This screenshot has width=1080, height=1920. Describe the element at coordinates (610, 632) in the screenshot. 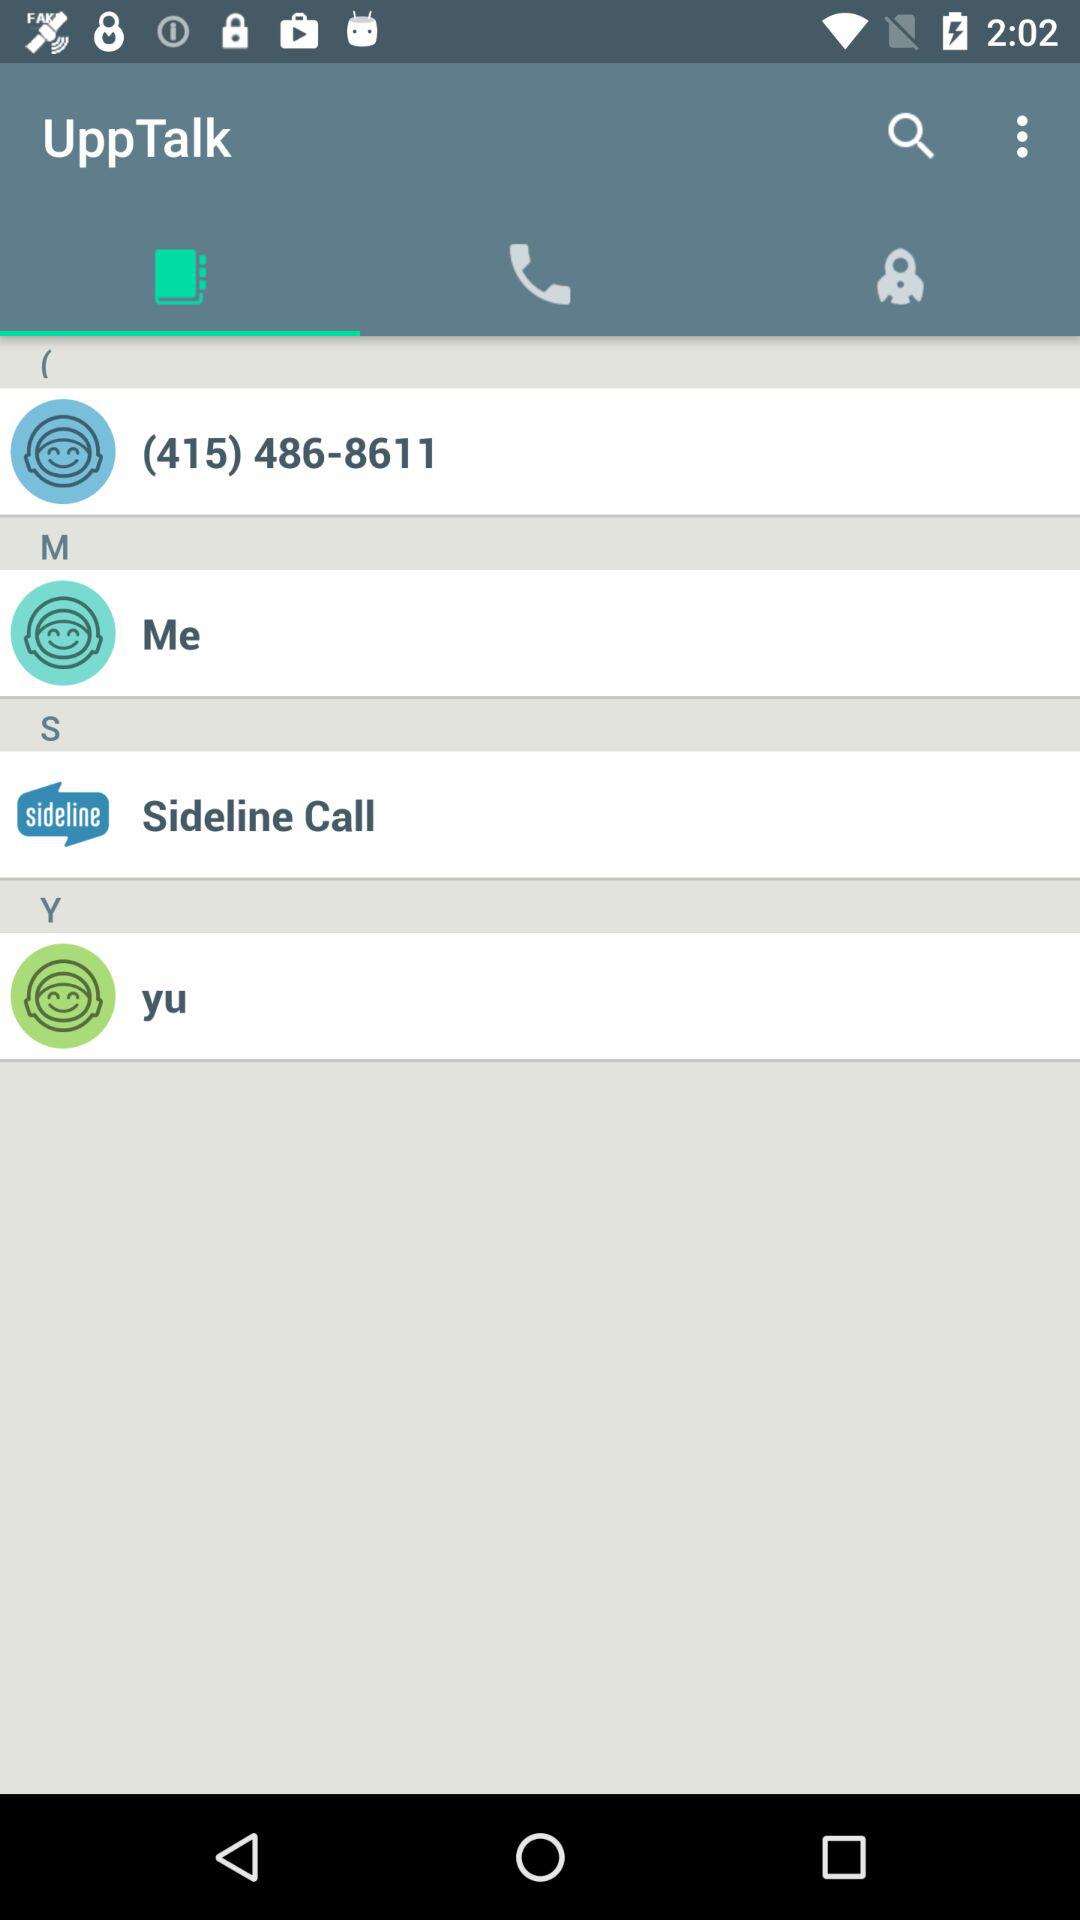

I see `select me icon` at that location.